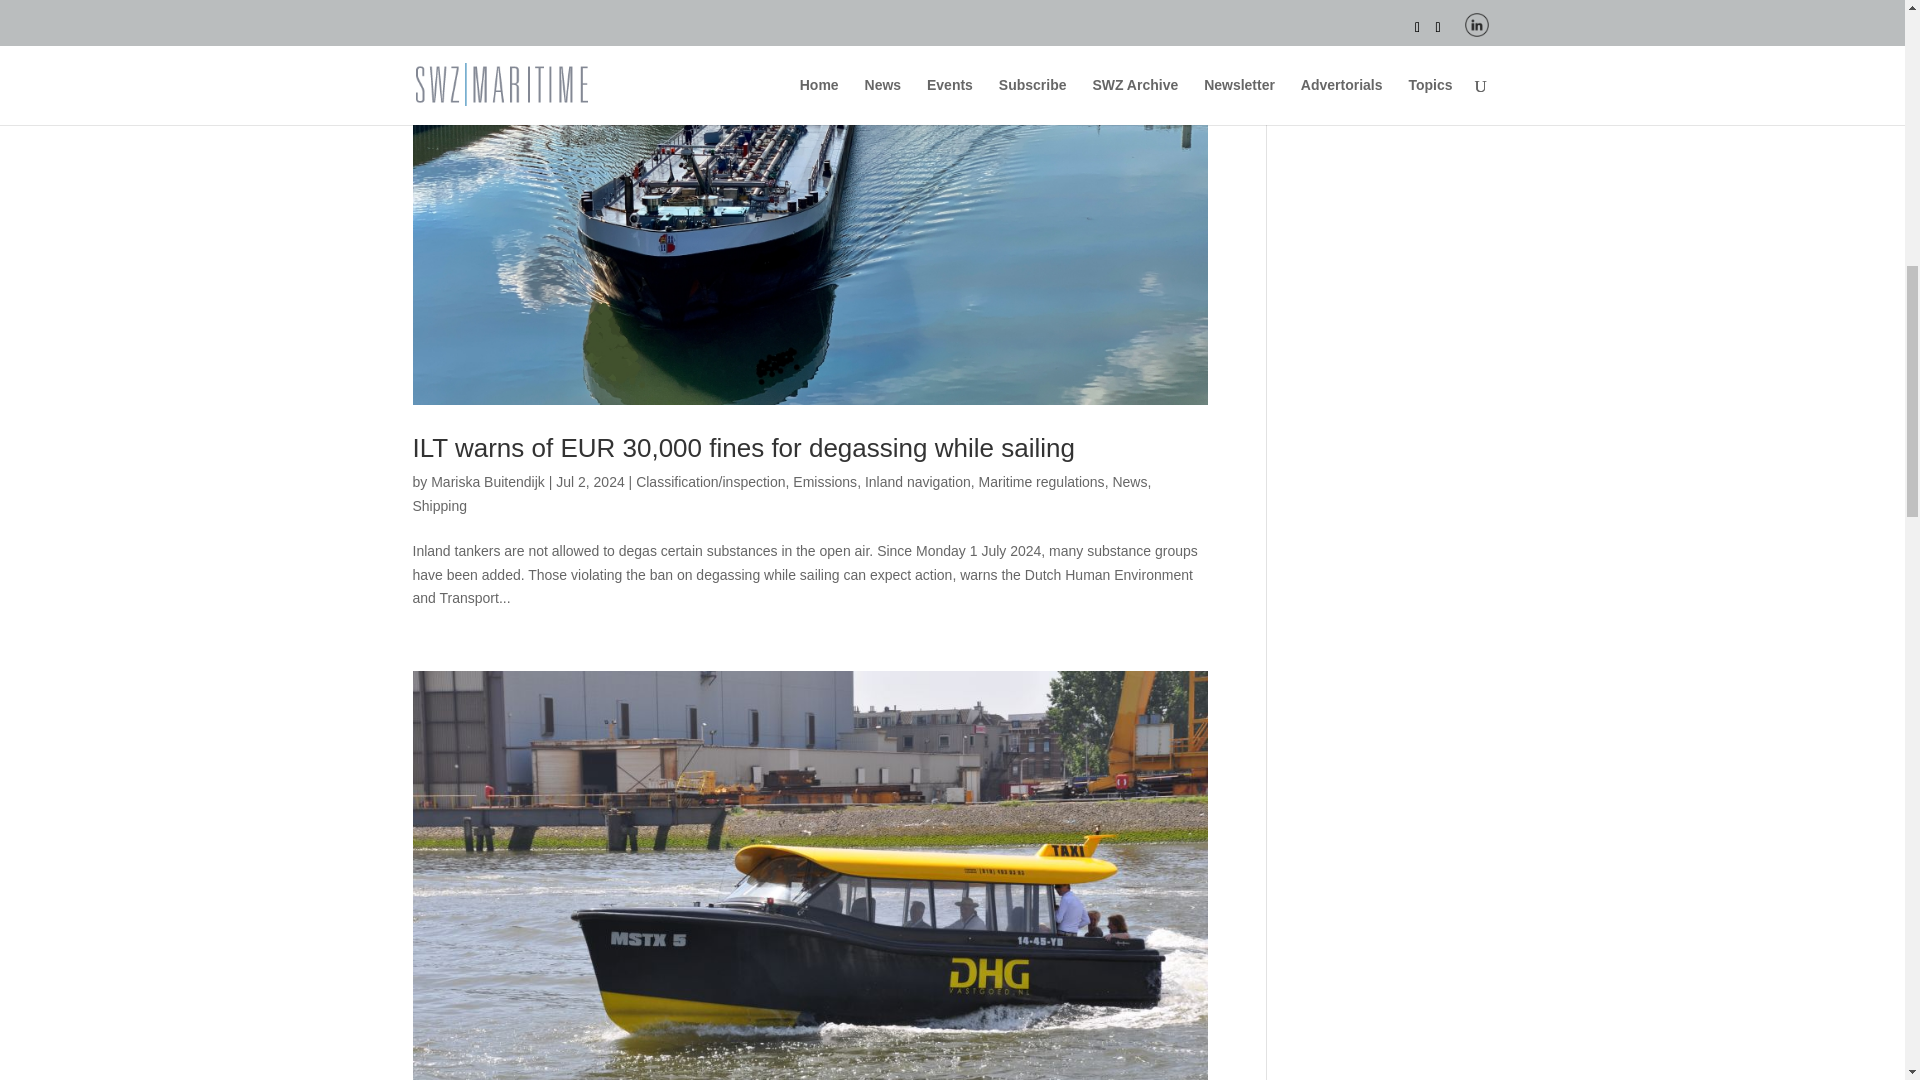 The width and height of the screenshot is (1920, 1080). What do you see at coordinates (742, 448) in the screenshot?
I see `ILT warns of EUR 30,000 fines for degassing while sailing` at bounding box center [742, 448].